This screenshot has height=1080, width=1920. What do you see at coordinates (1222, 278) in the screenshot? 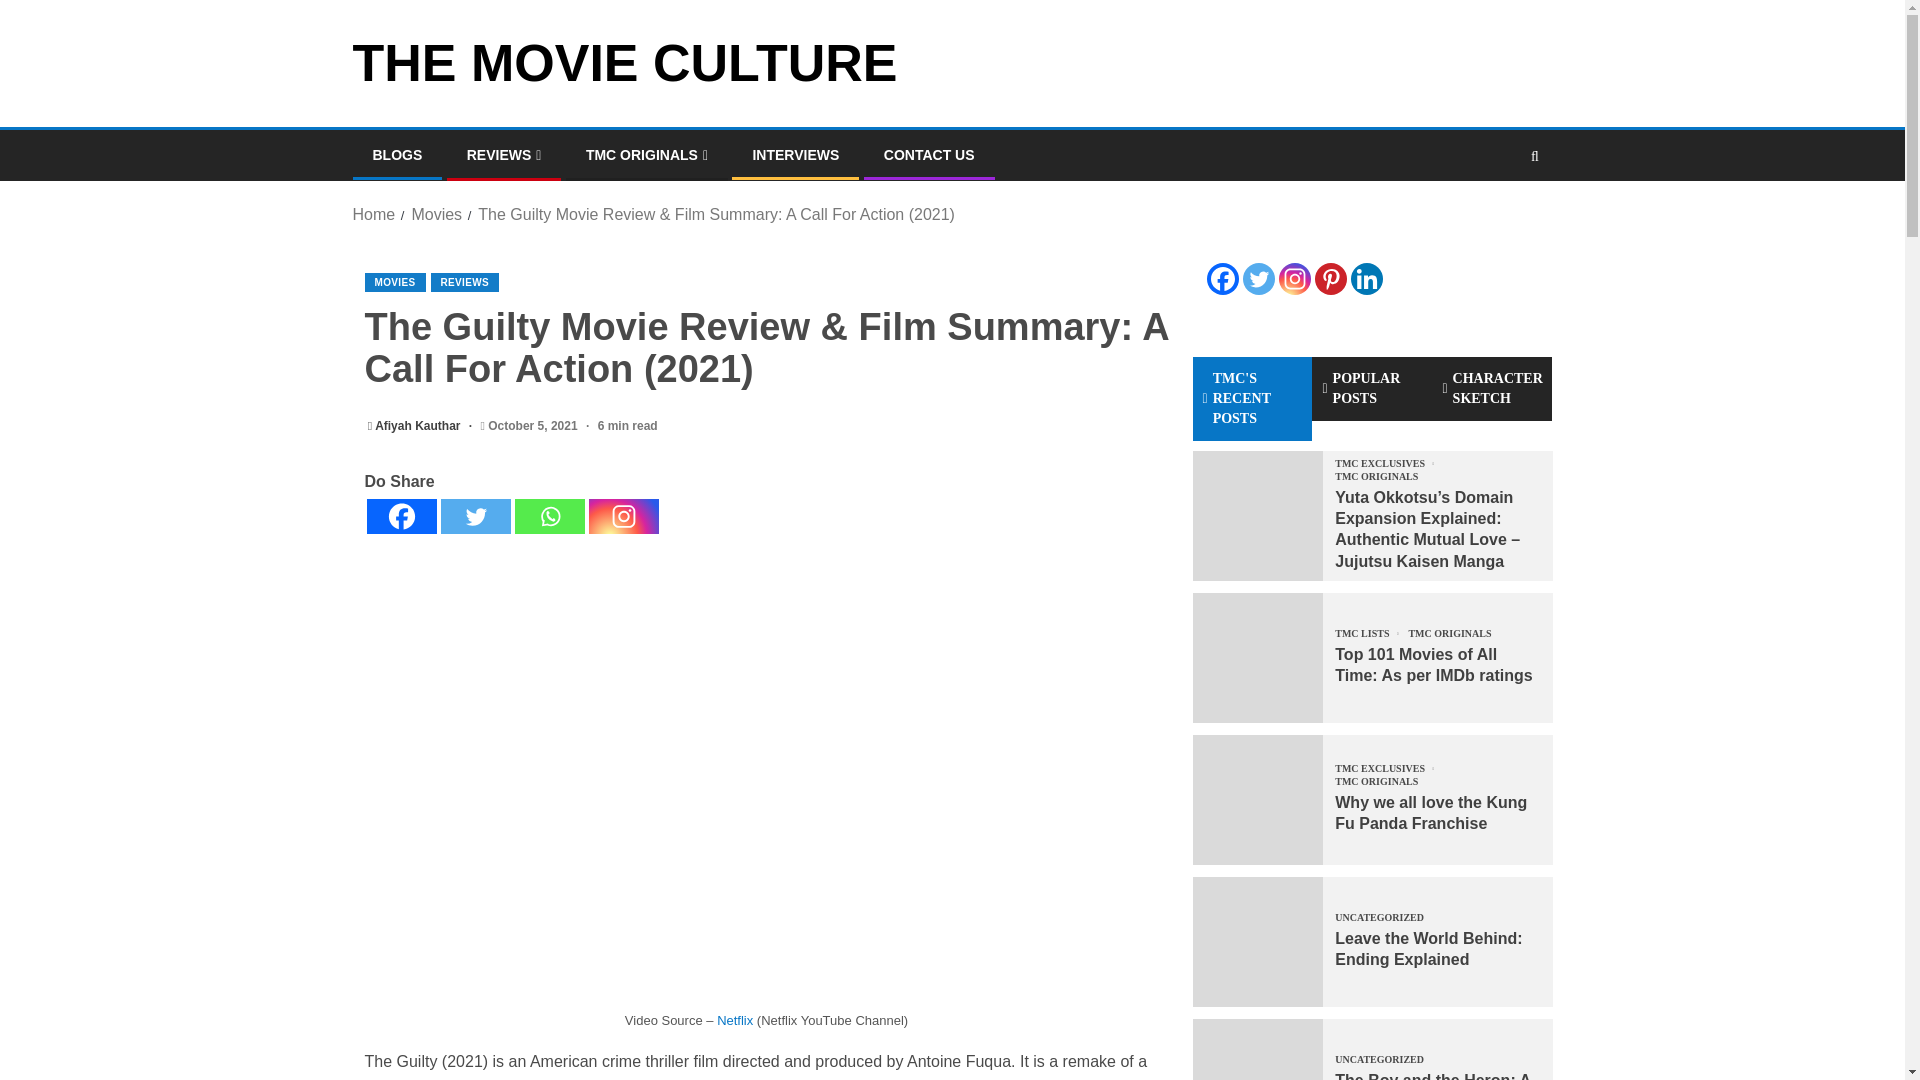
I see `Facebook` at bounding box center [1222, 278].